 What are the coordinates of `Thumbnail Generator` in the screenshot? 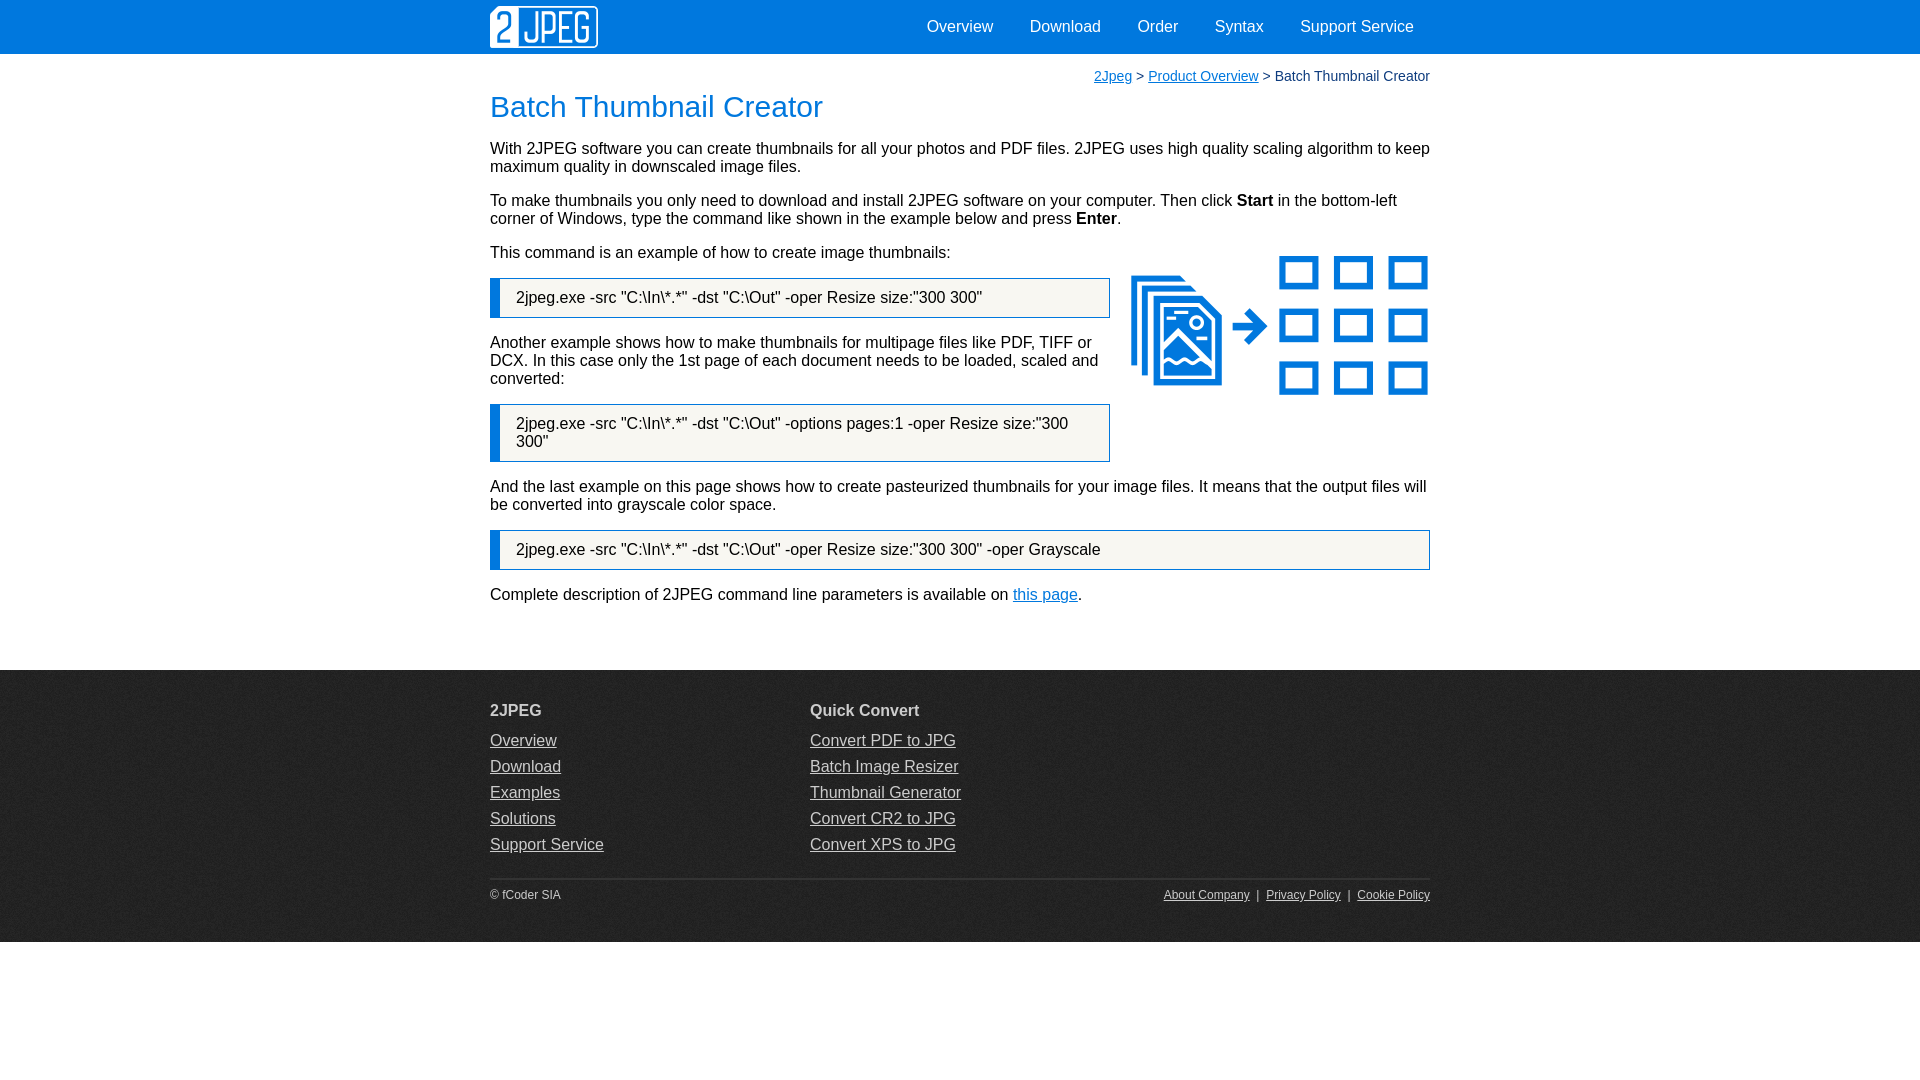 It's located at (886, 792).